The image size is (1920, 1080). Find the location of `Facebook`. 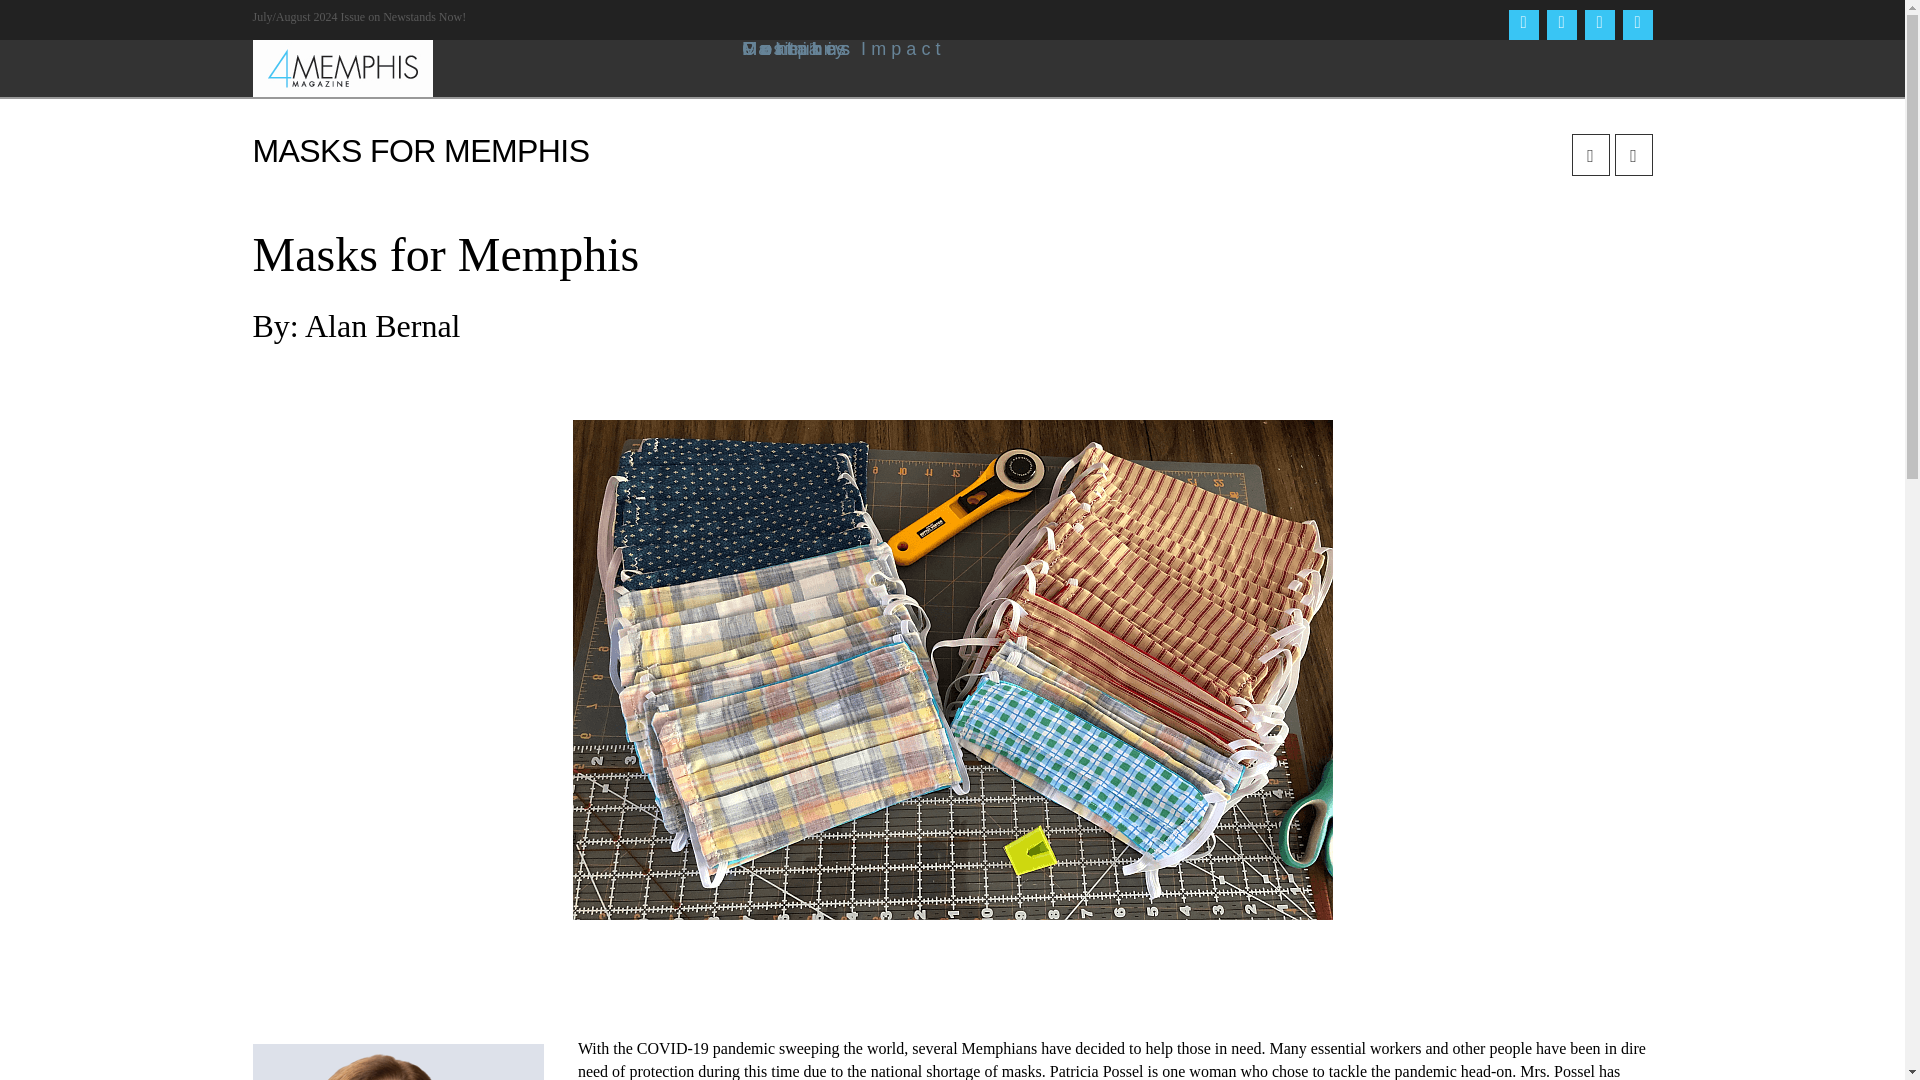

Facebook is located at coordinates (1522, 24).